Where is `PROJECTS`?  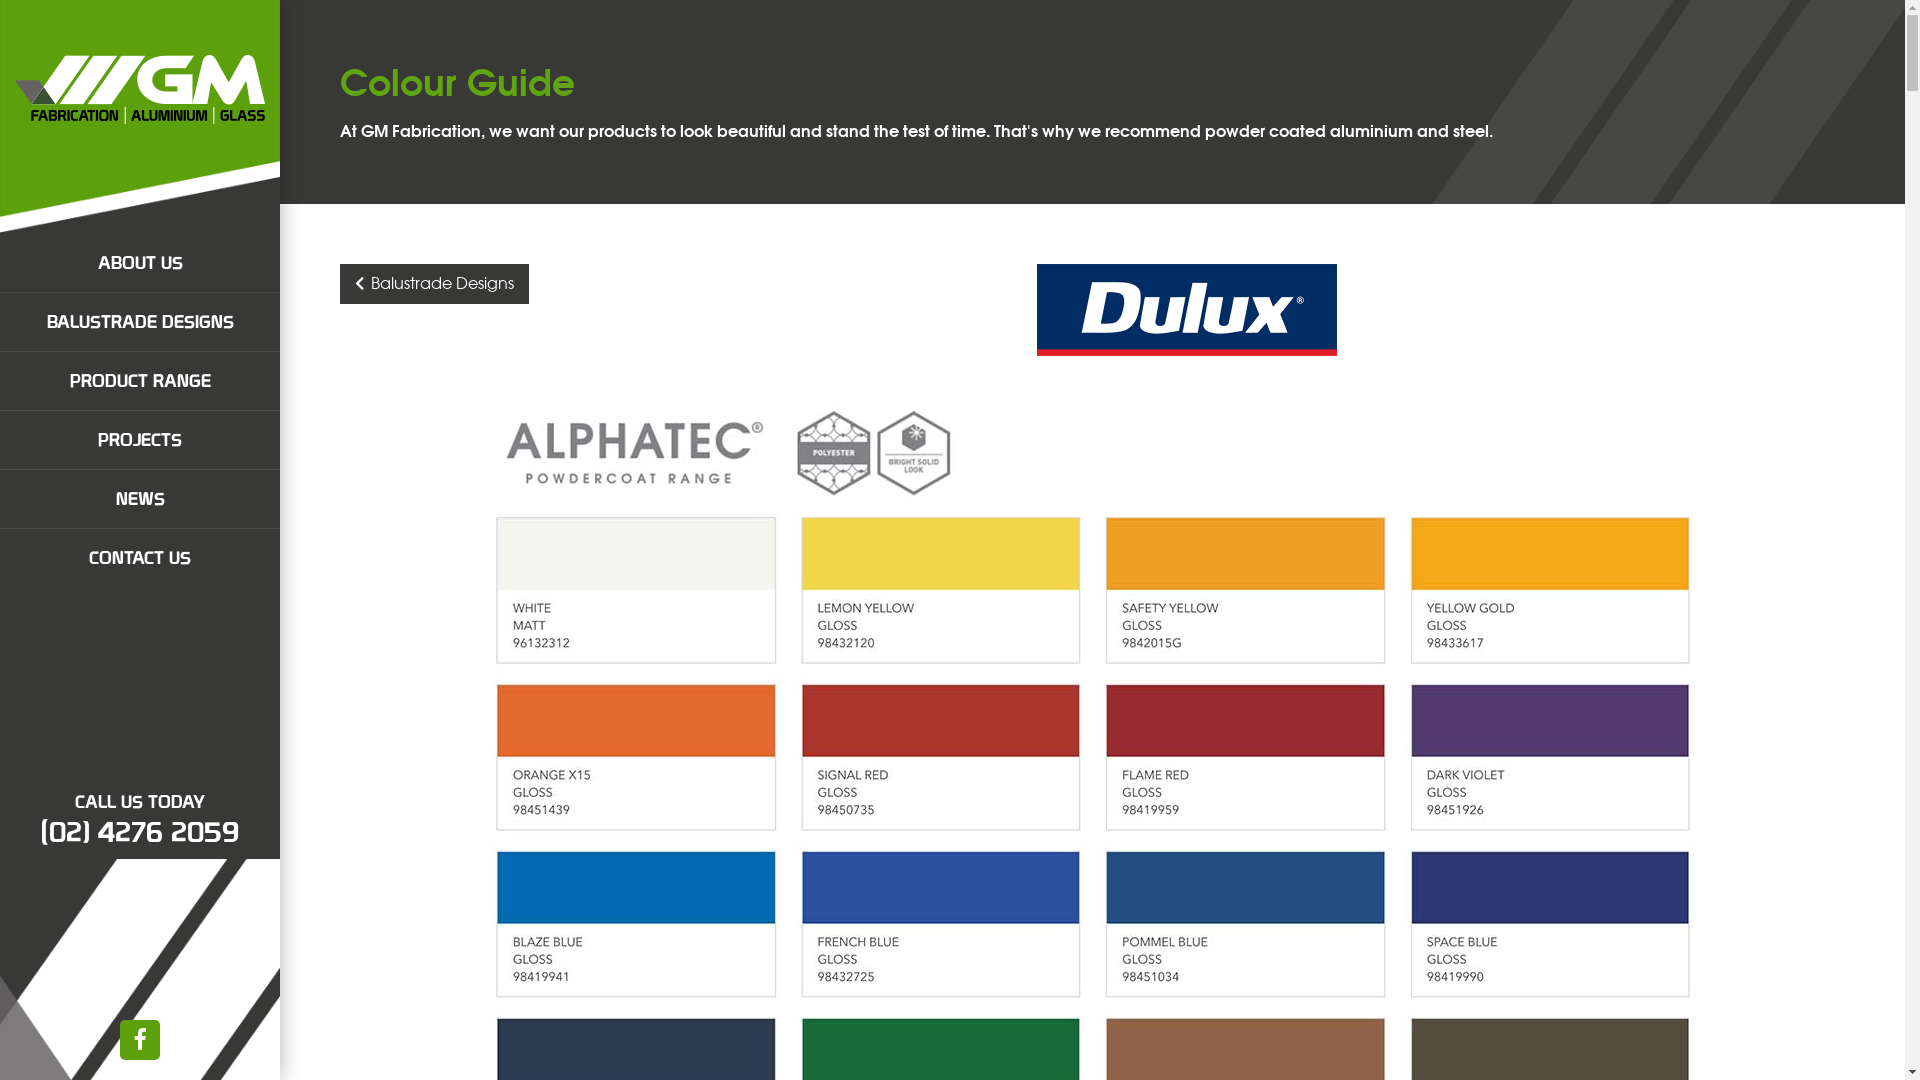
PROJECTS is located at coordinates (140, 440).